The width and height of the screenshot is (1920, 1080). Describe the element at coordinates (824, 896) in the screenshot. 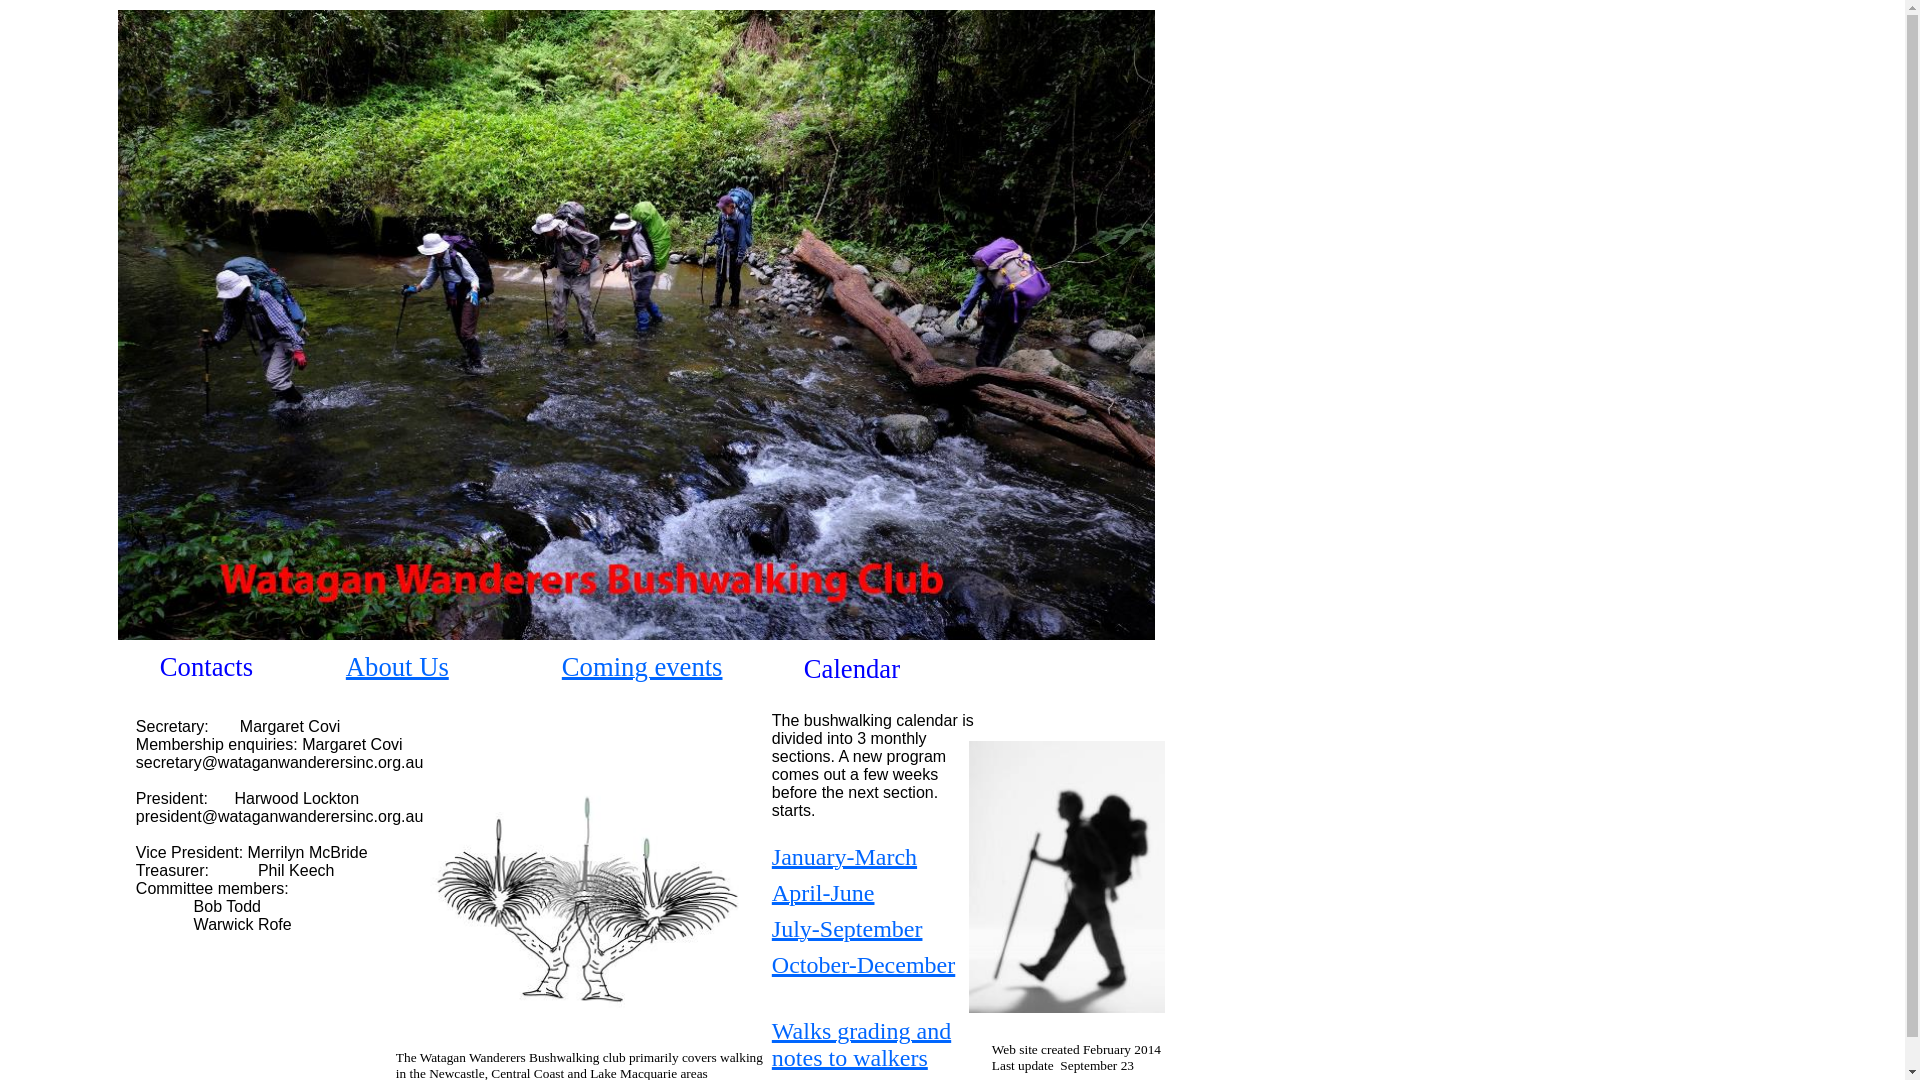

I see `April-June` at that location.